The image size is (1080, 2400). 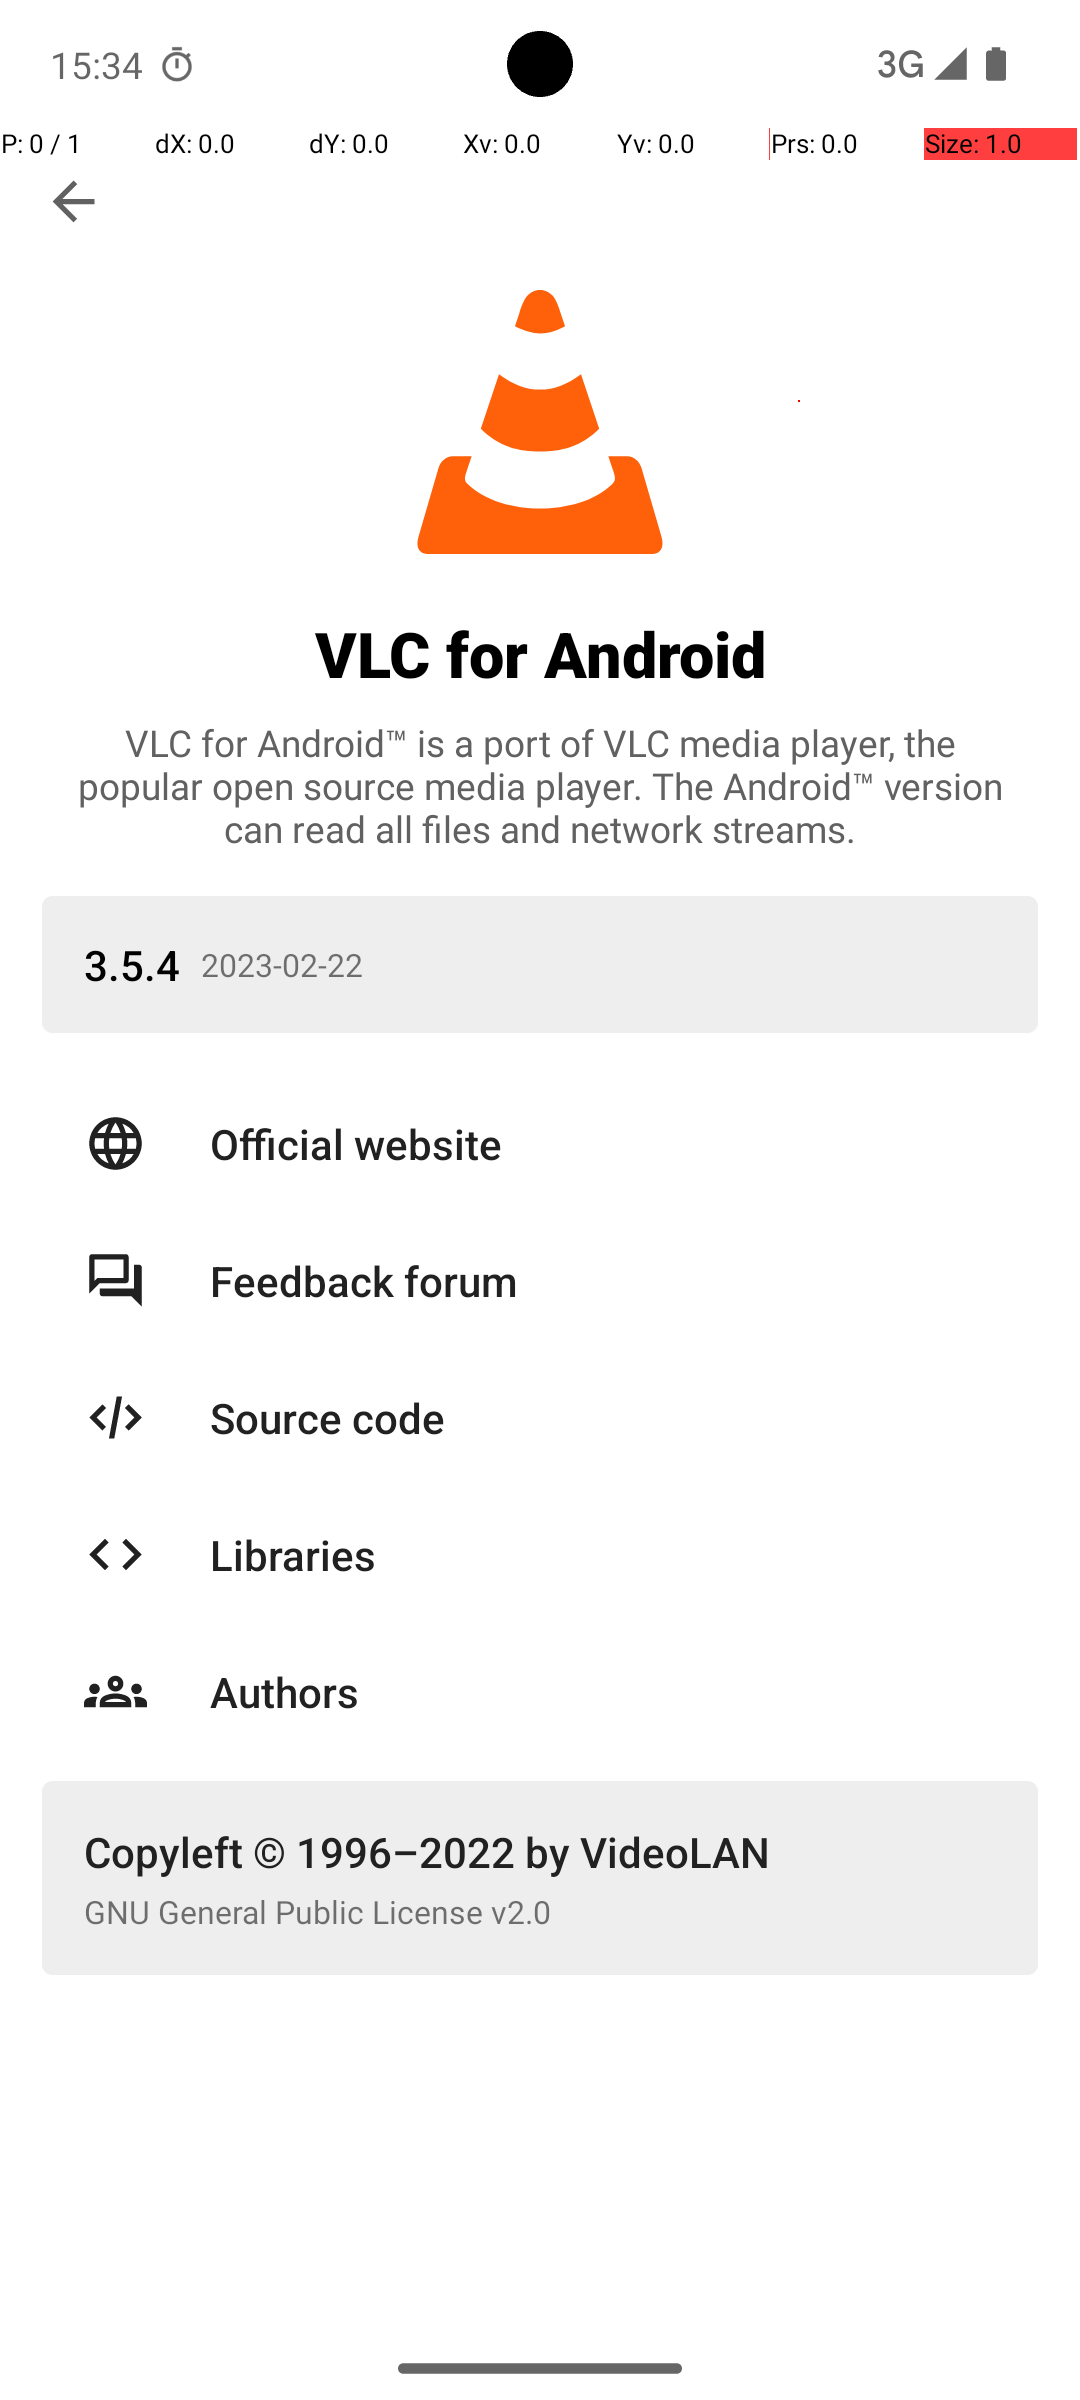 What do you see at coordinates (603, 1144) in the screenshot?
I see `Official website` at bounding box center [603, 1144].